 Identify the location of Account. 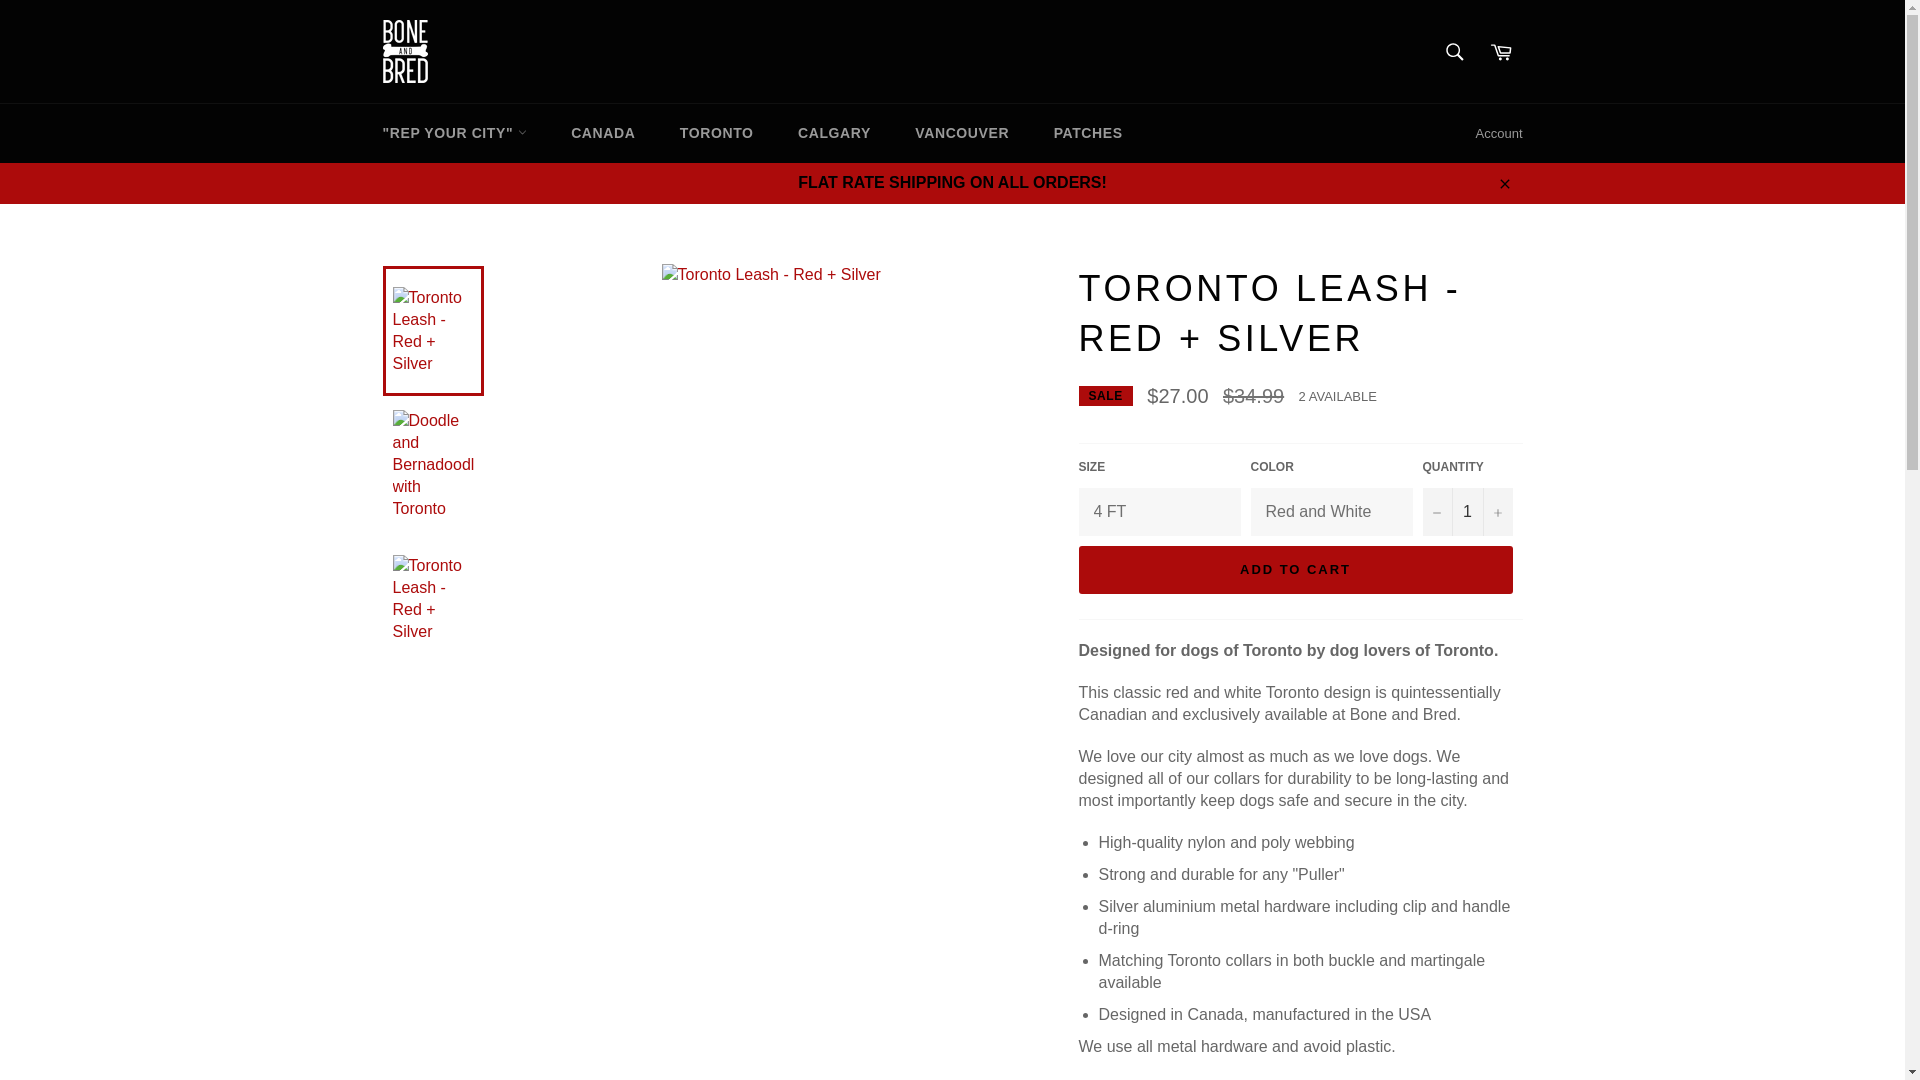
(1499, 134).